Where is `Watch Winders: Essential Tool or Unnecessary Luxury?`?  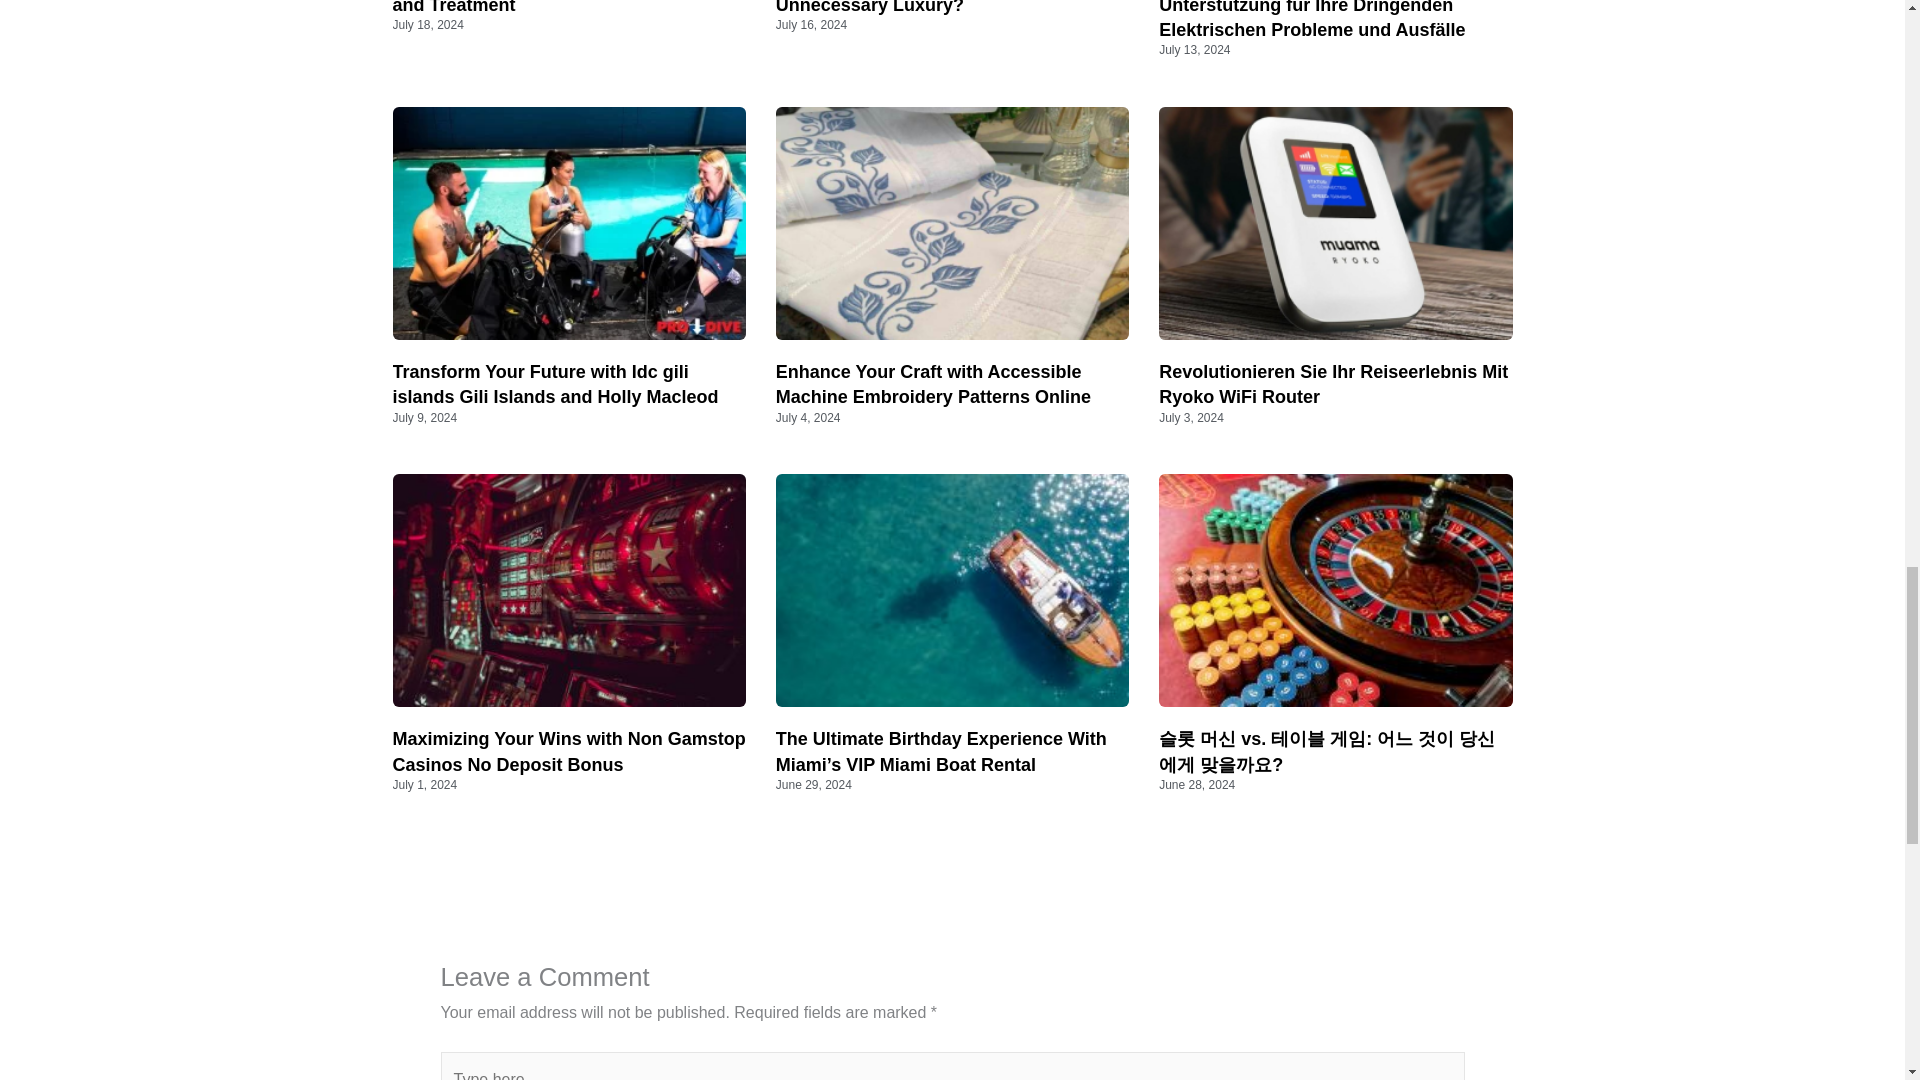 Watch Winders: Essential Tool or Unnecessary Luxury? is located at coordinates (917, 8).